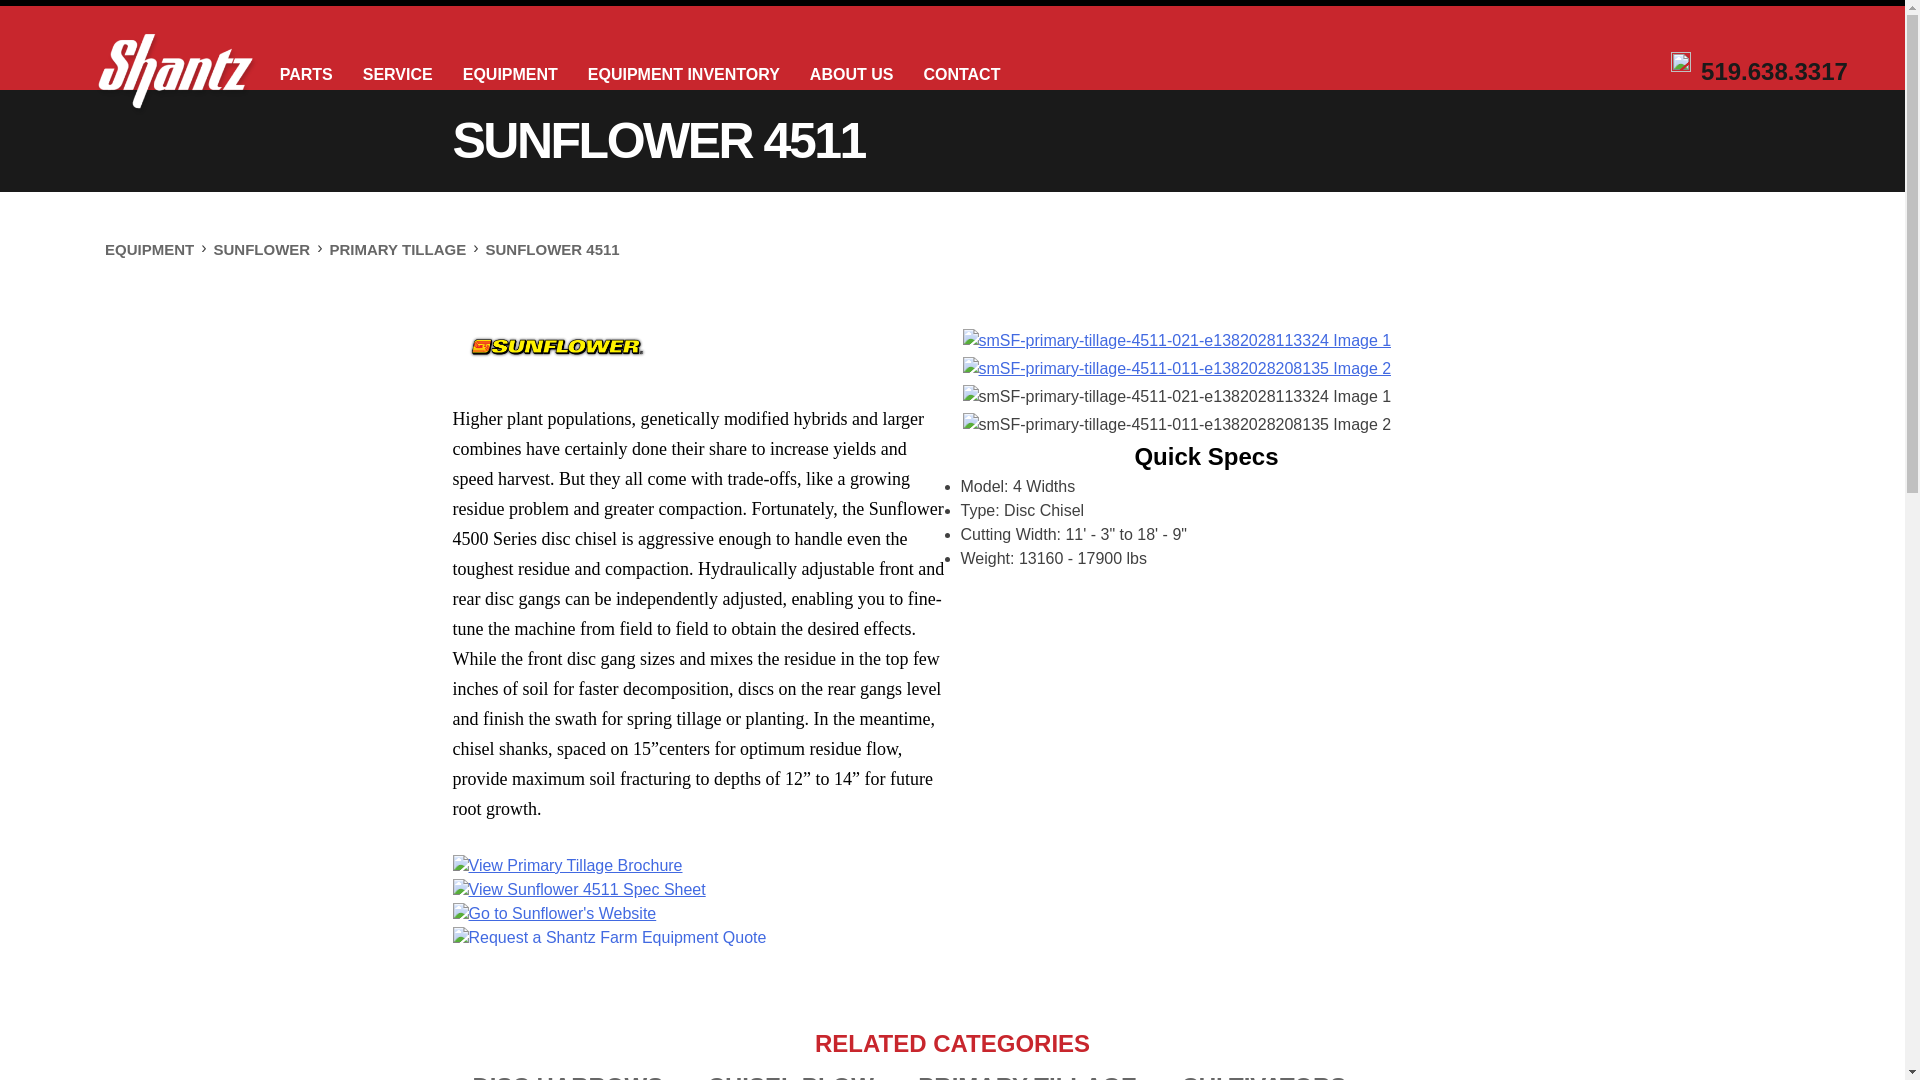 The image size is (1920, 1080). What do you see at coordinates (962, 74) in the screenshot?
I see `CONTACT` at bounding box center [962, 74].